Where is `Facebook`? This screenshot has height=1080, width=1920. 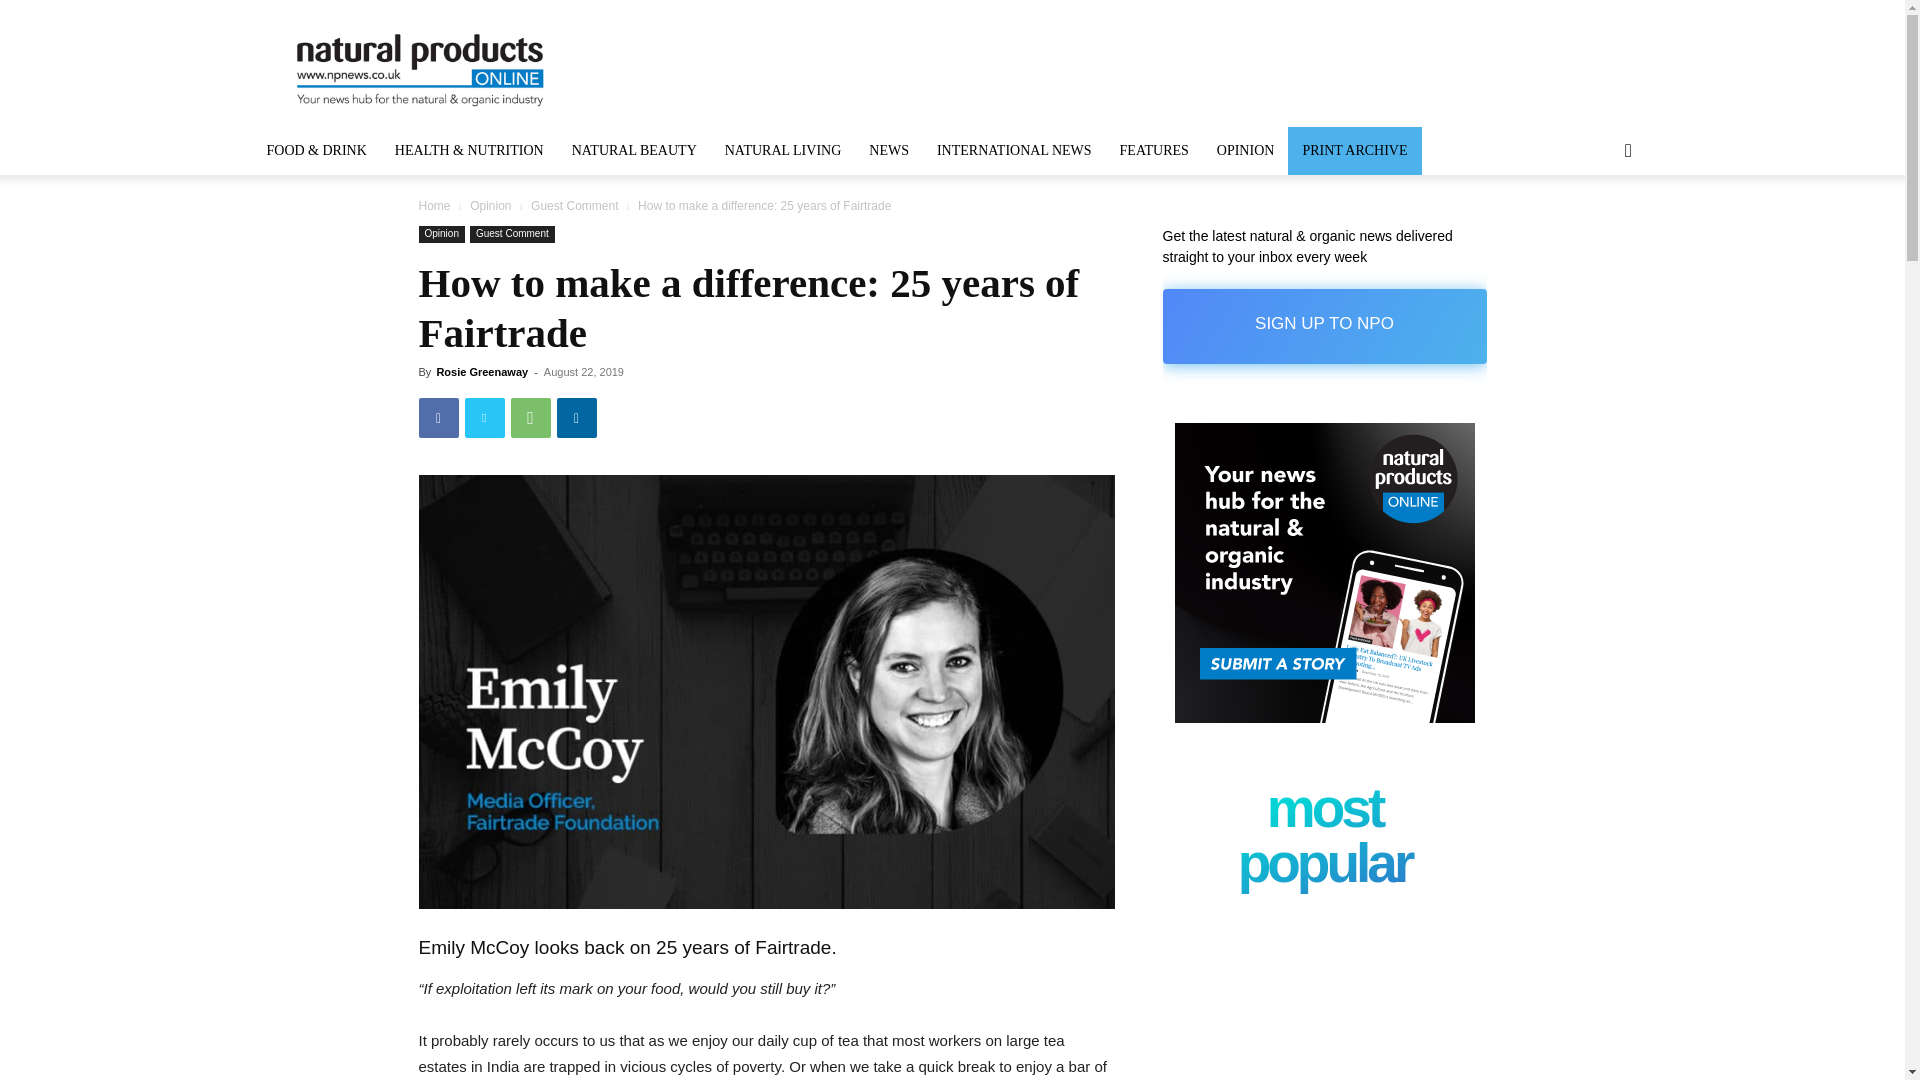
Facebook is located at coordinates (438, 418).